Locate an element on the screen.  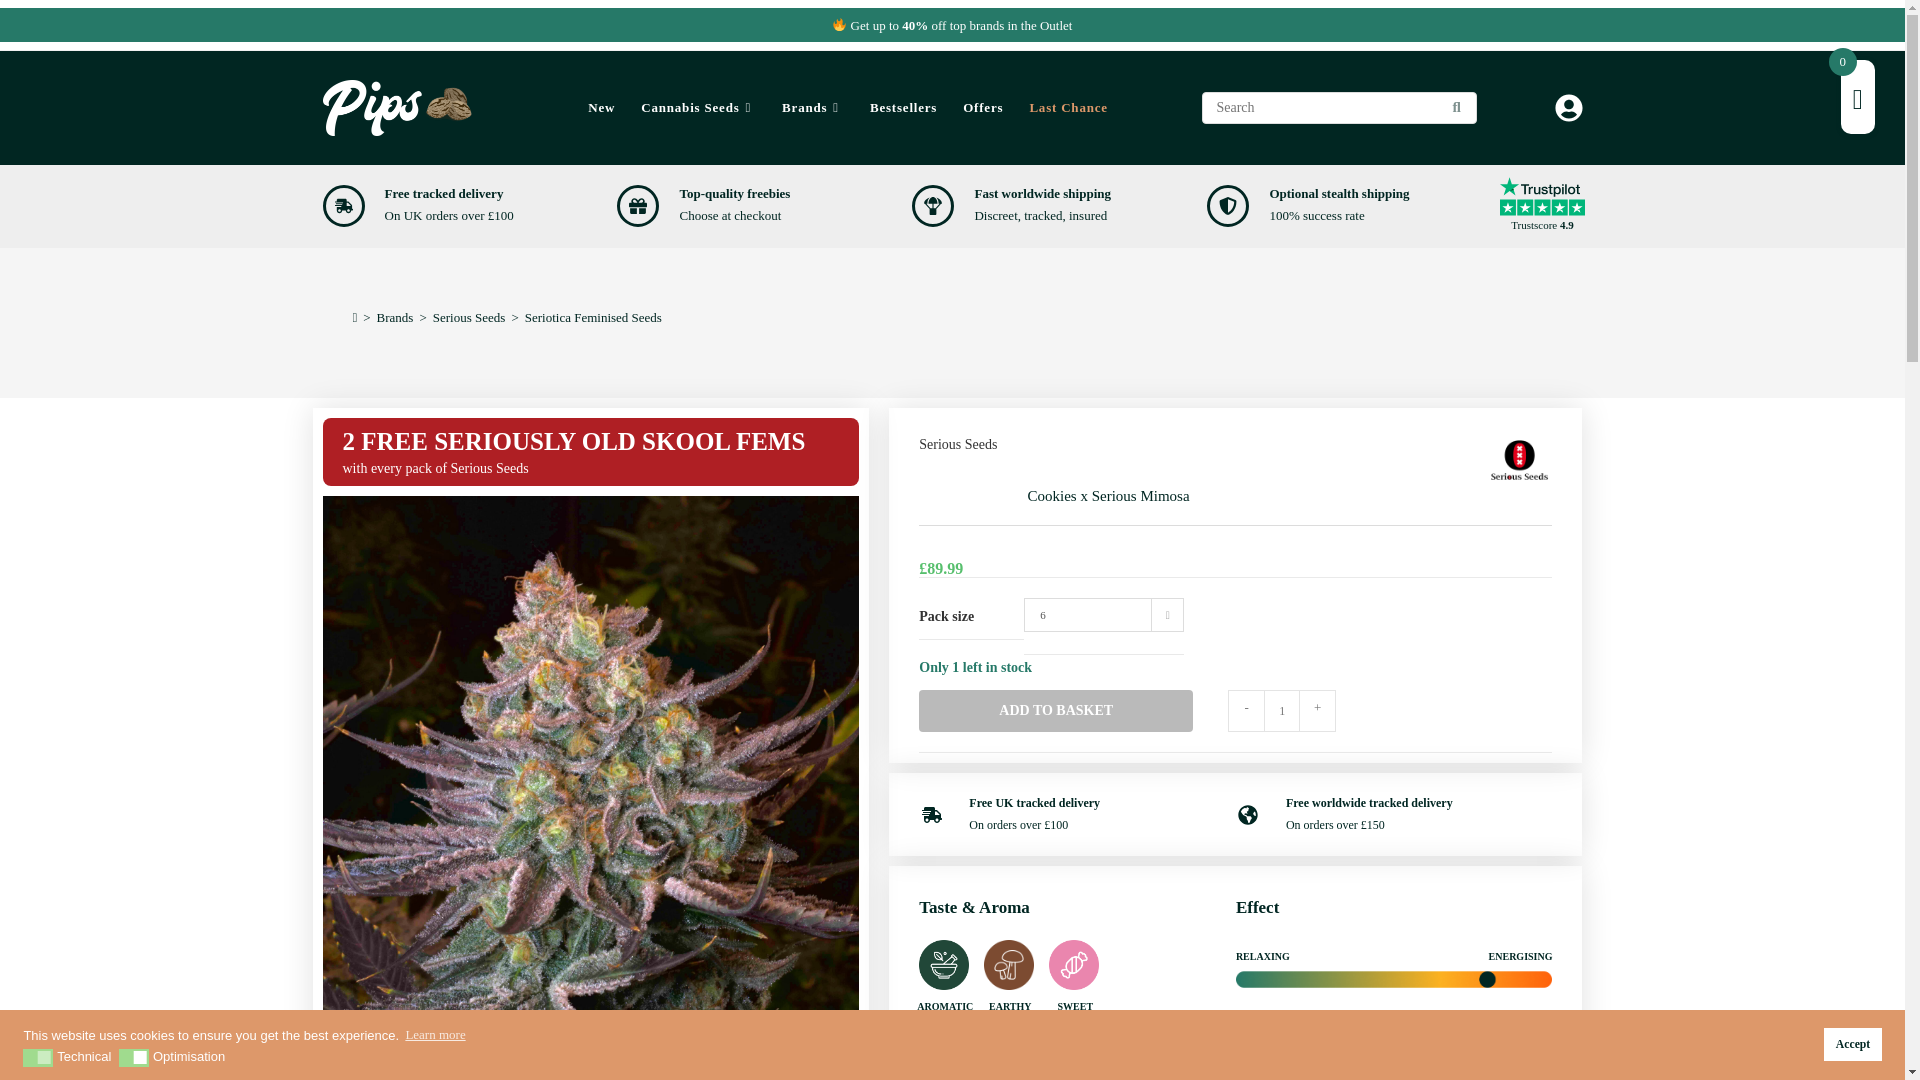
pips-seeds-white-3 is located at coordinates (401, 108).